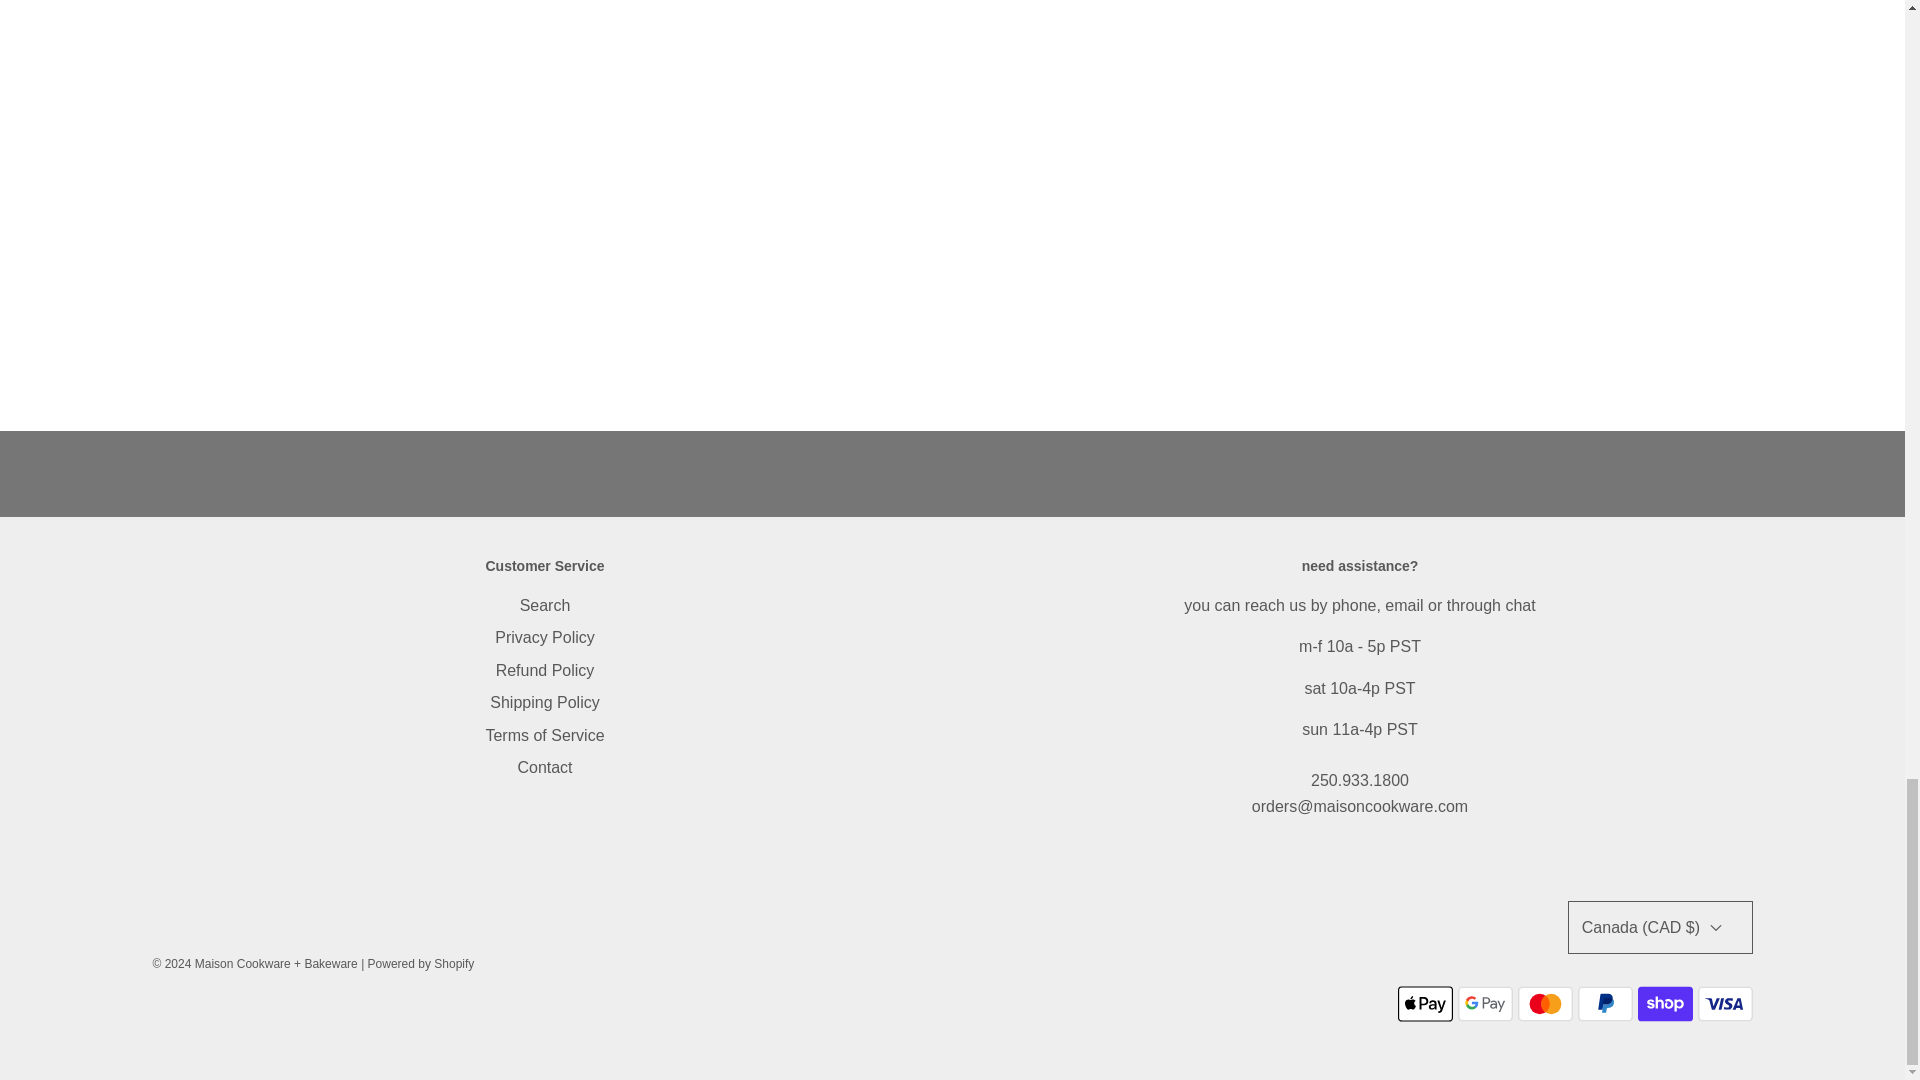  I want to click on Apple Pay, so click(1425, 1003).